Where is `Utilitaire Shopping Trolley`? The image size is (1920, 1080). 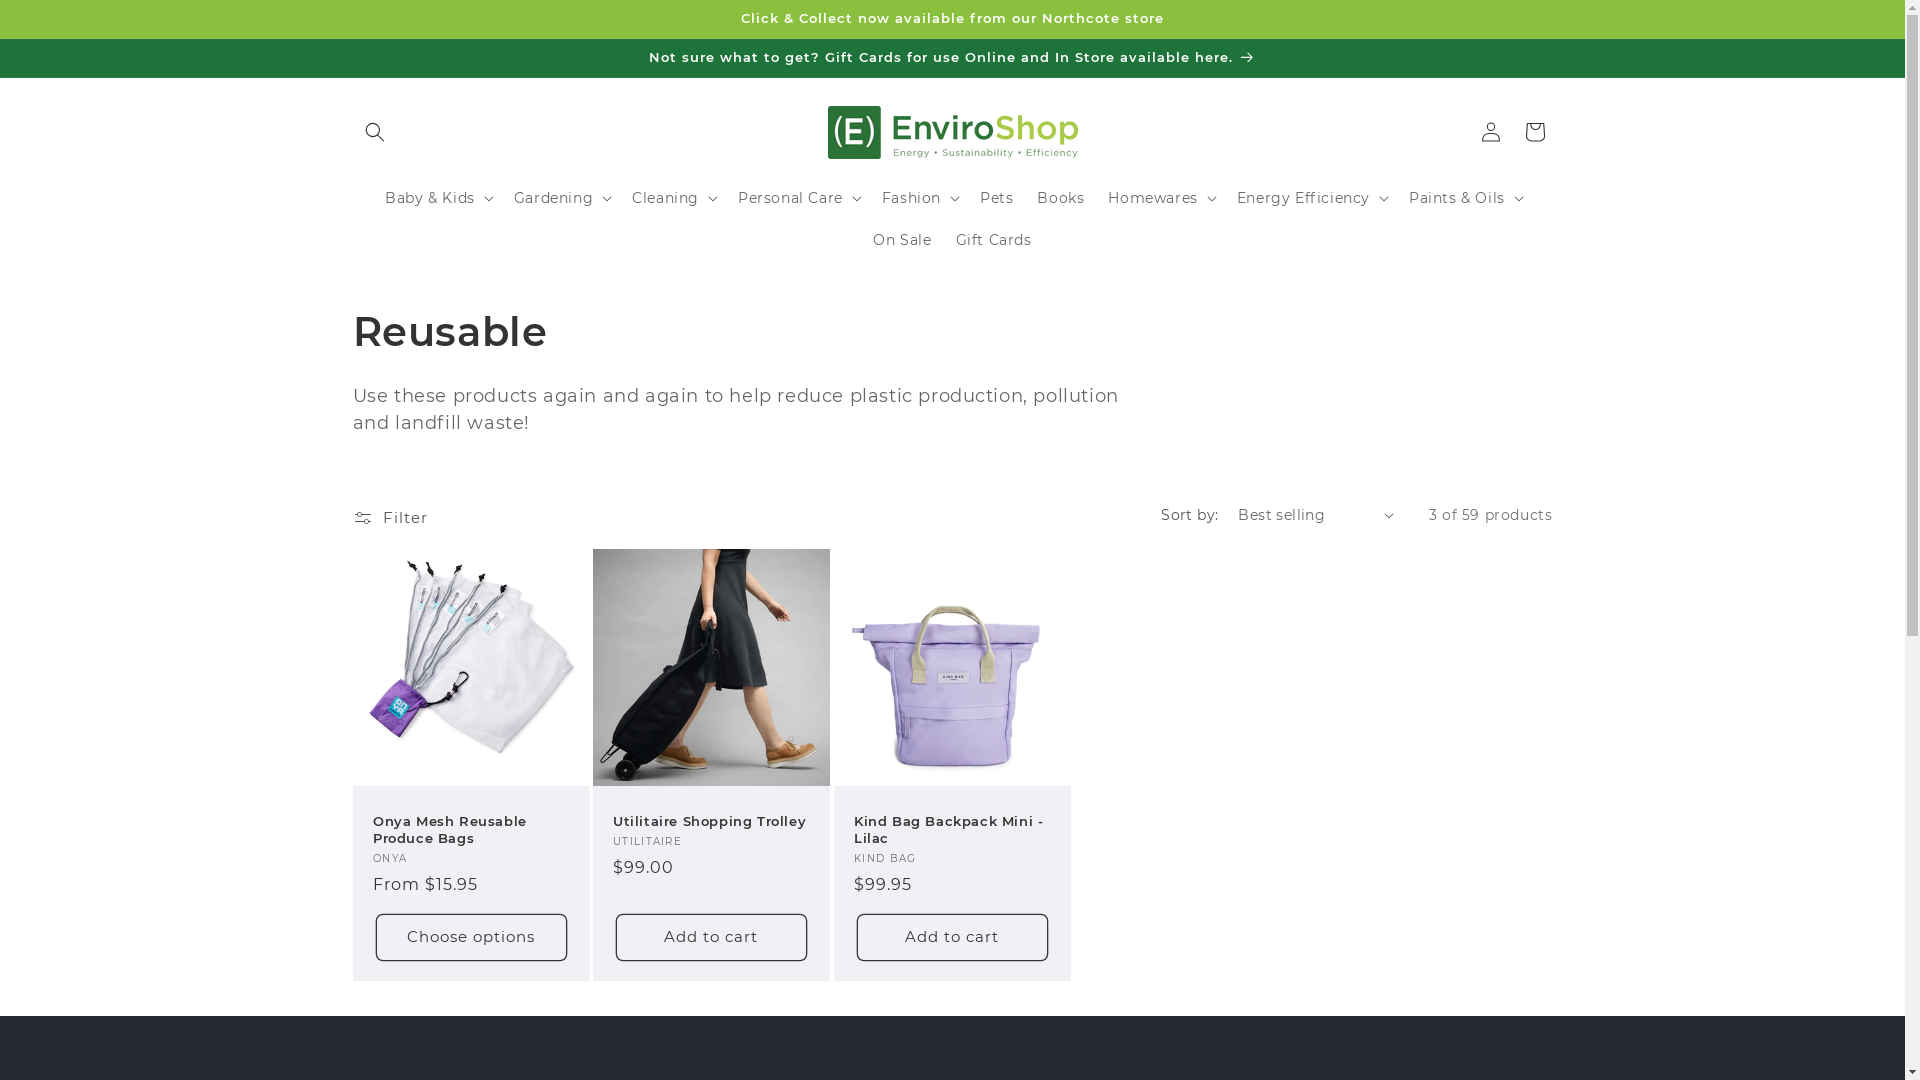
Utilitaire Shopping Trolley is located at coordinates (712, 822).